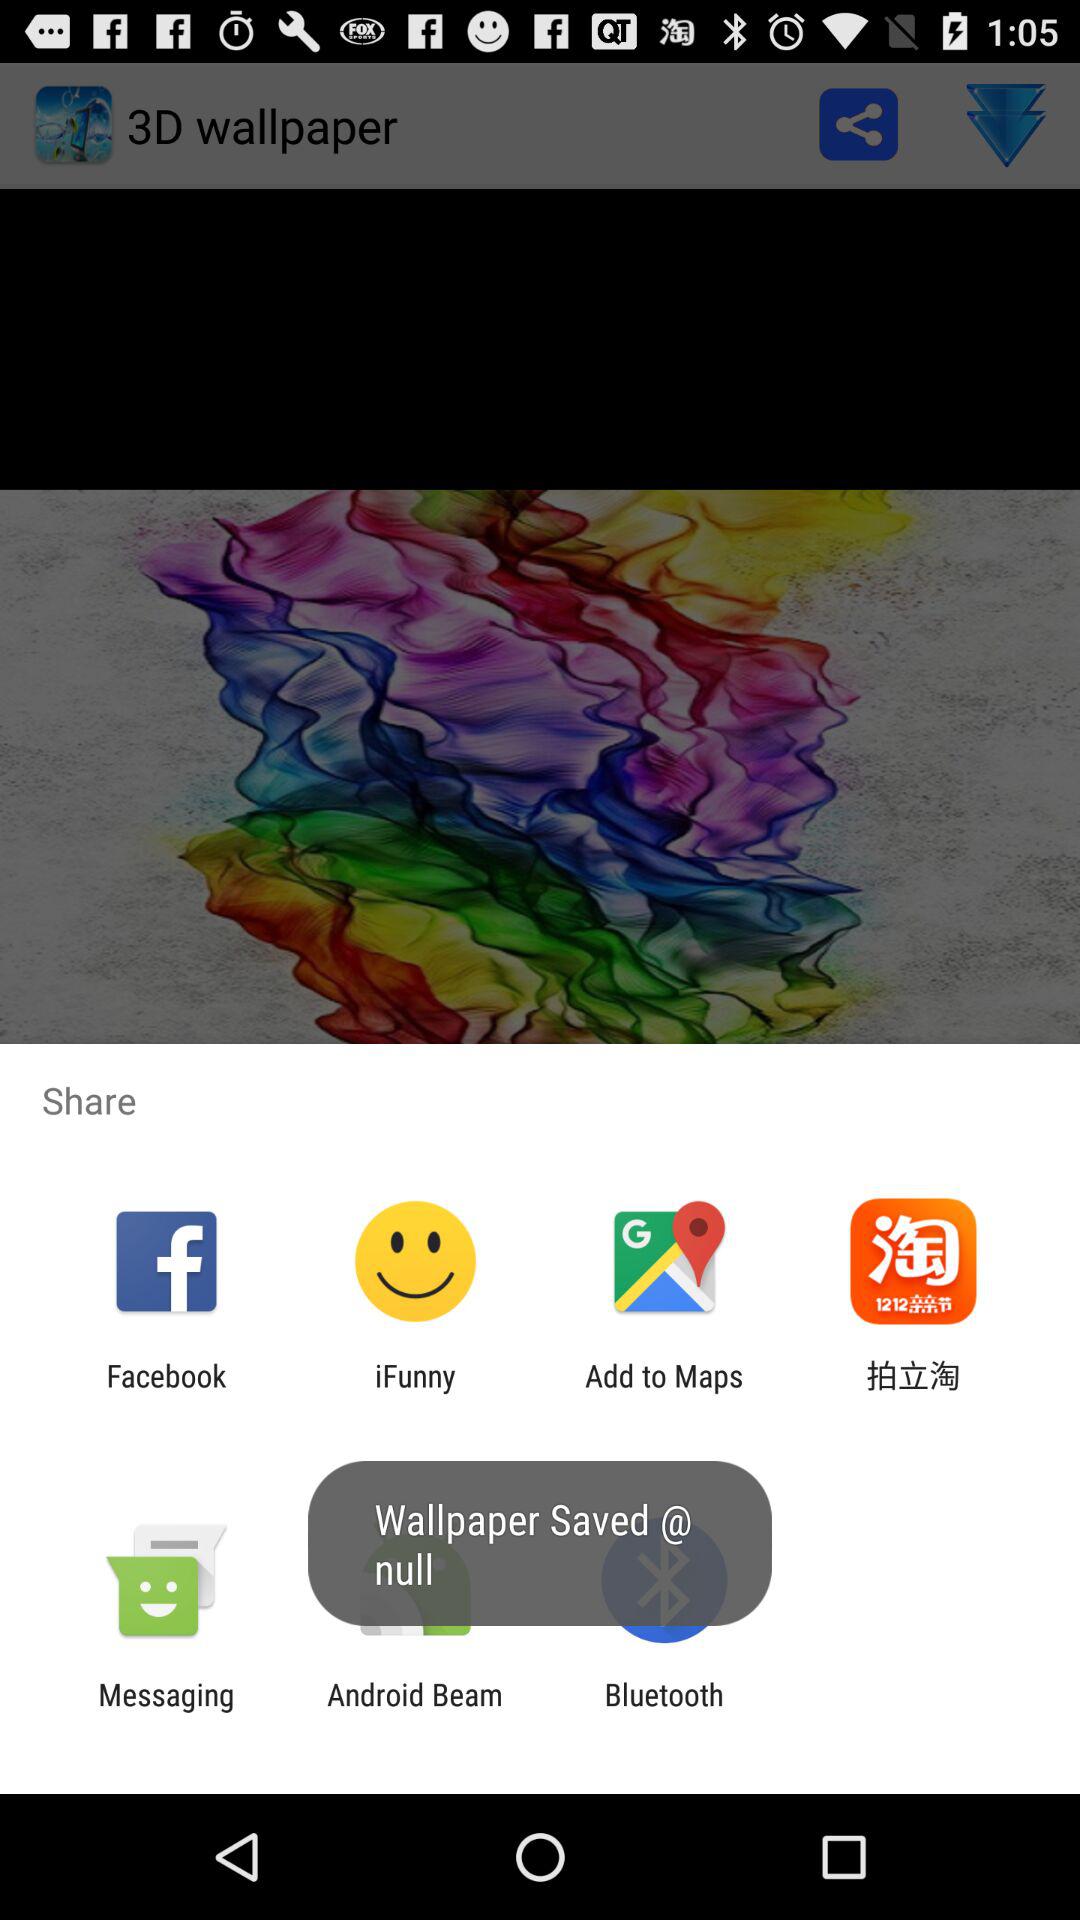 The width and height of the screenshot is (1080, 1920). What do you see at coordinates (166, 1393) in the screenshot?
I see `scroll until facebook` at bounding box center [166, 1393].